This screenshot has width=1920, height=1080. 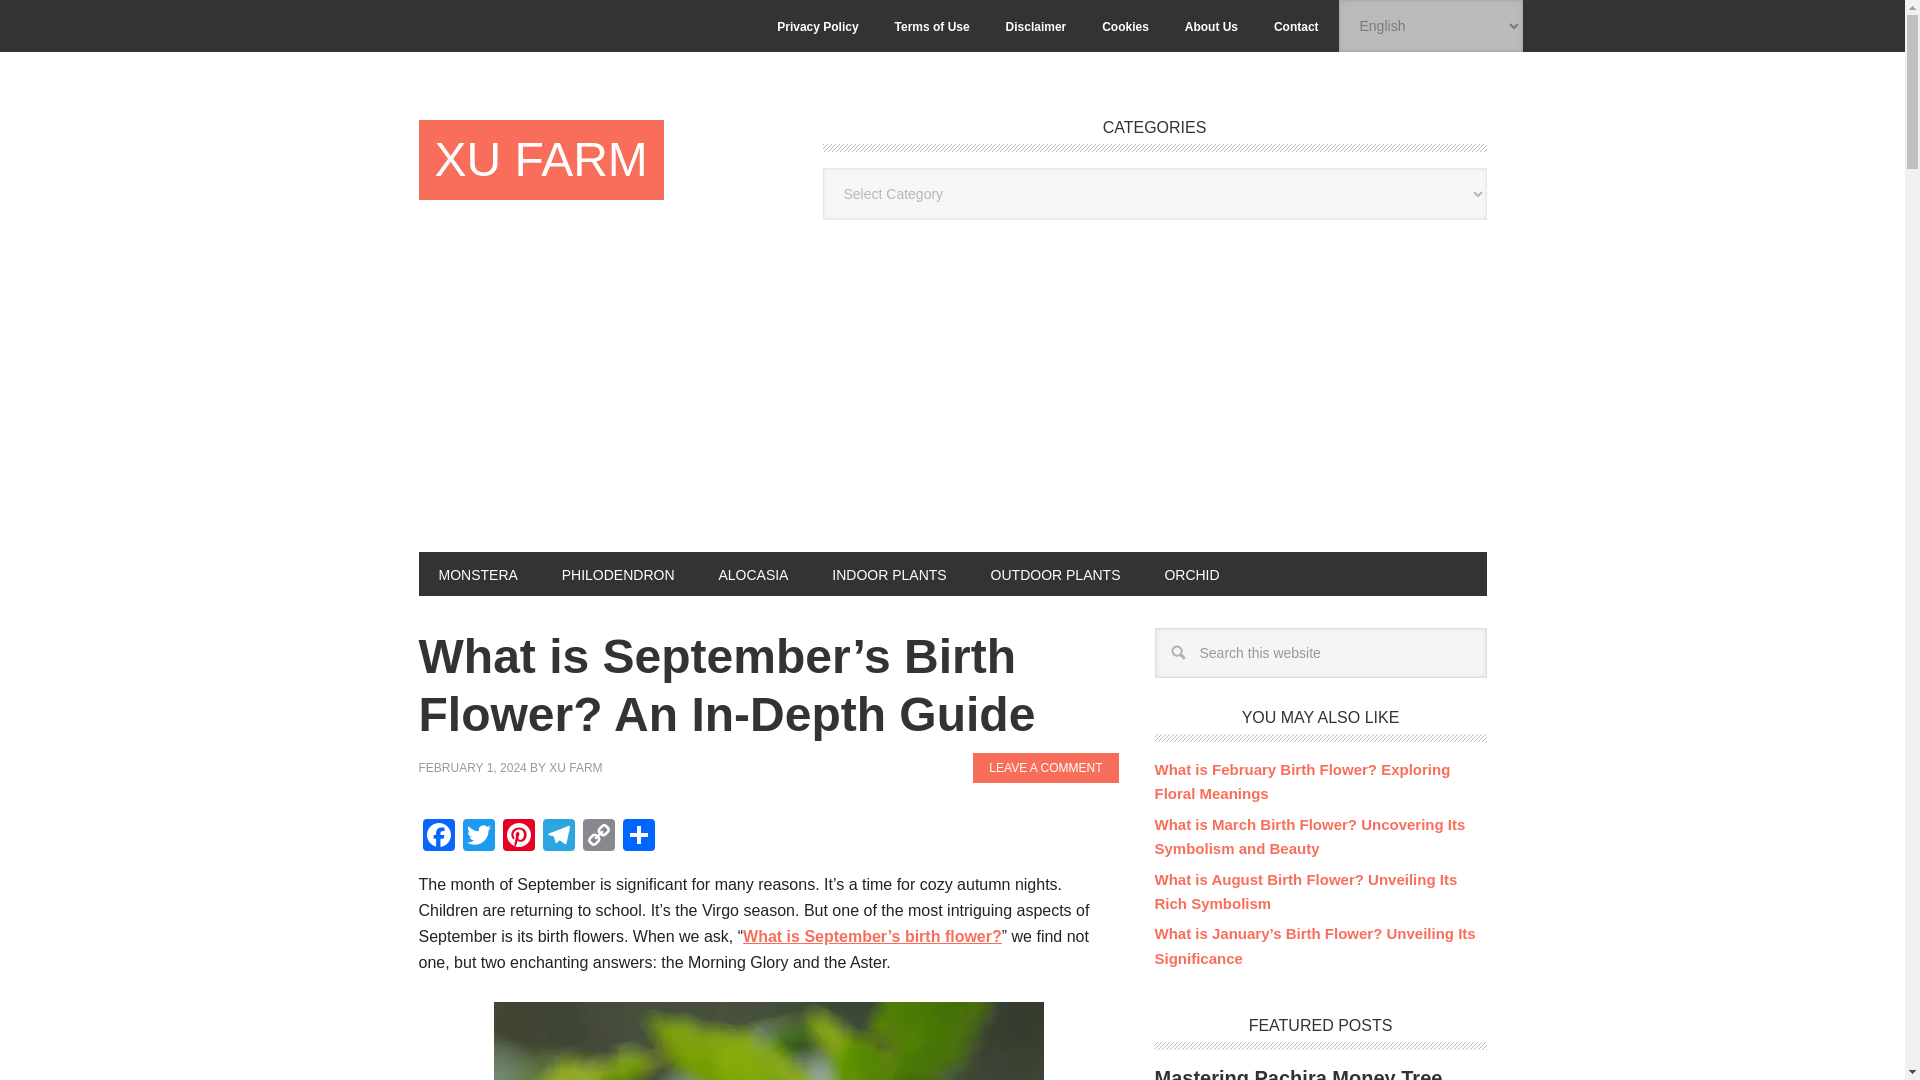 I want to click on Telegram, so click(x=557, y=837).